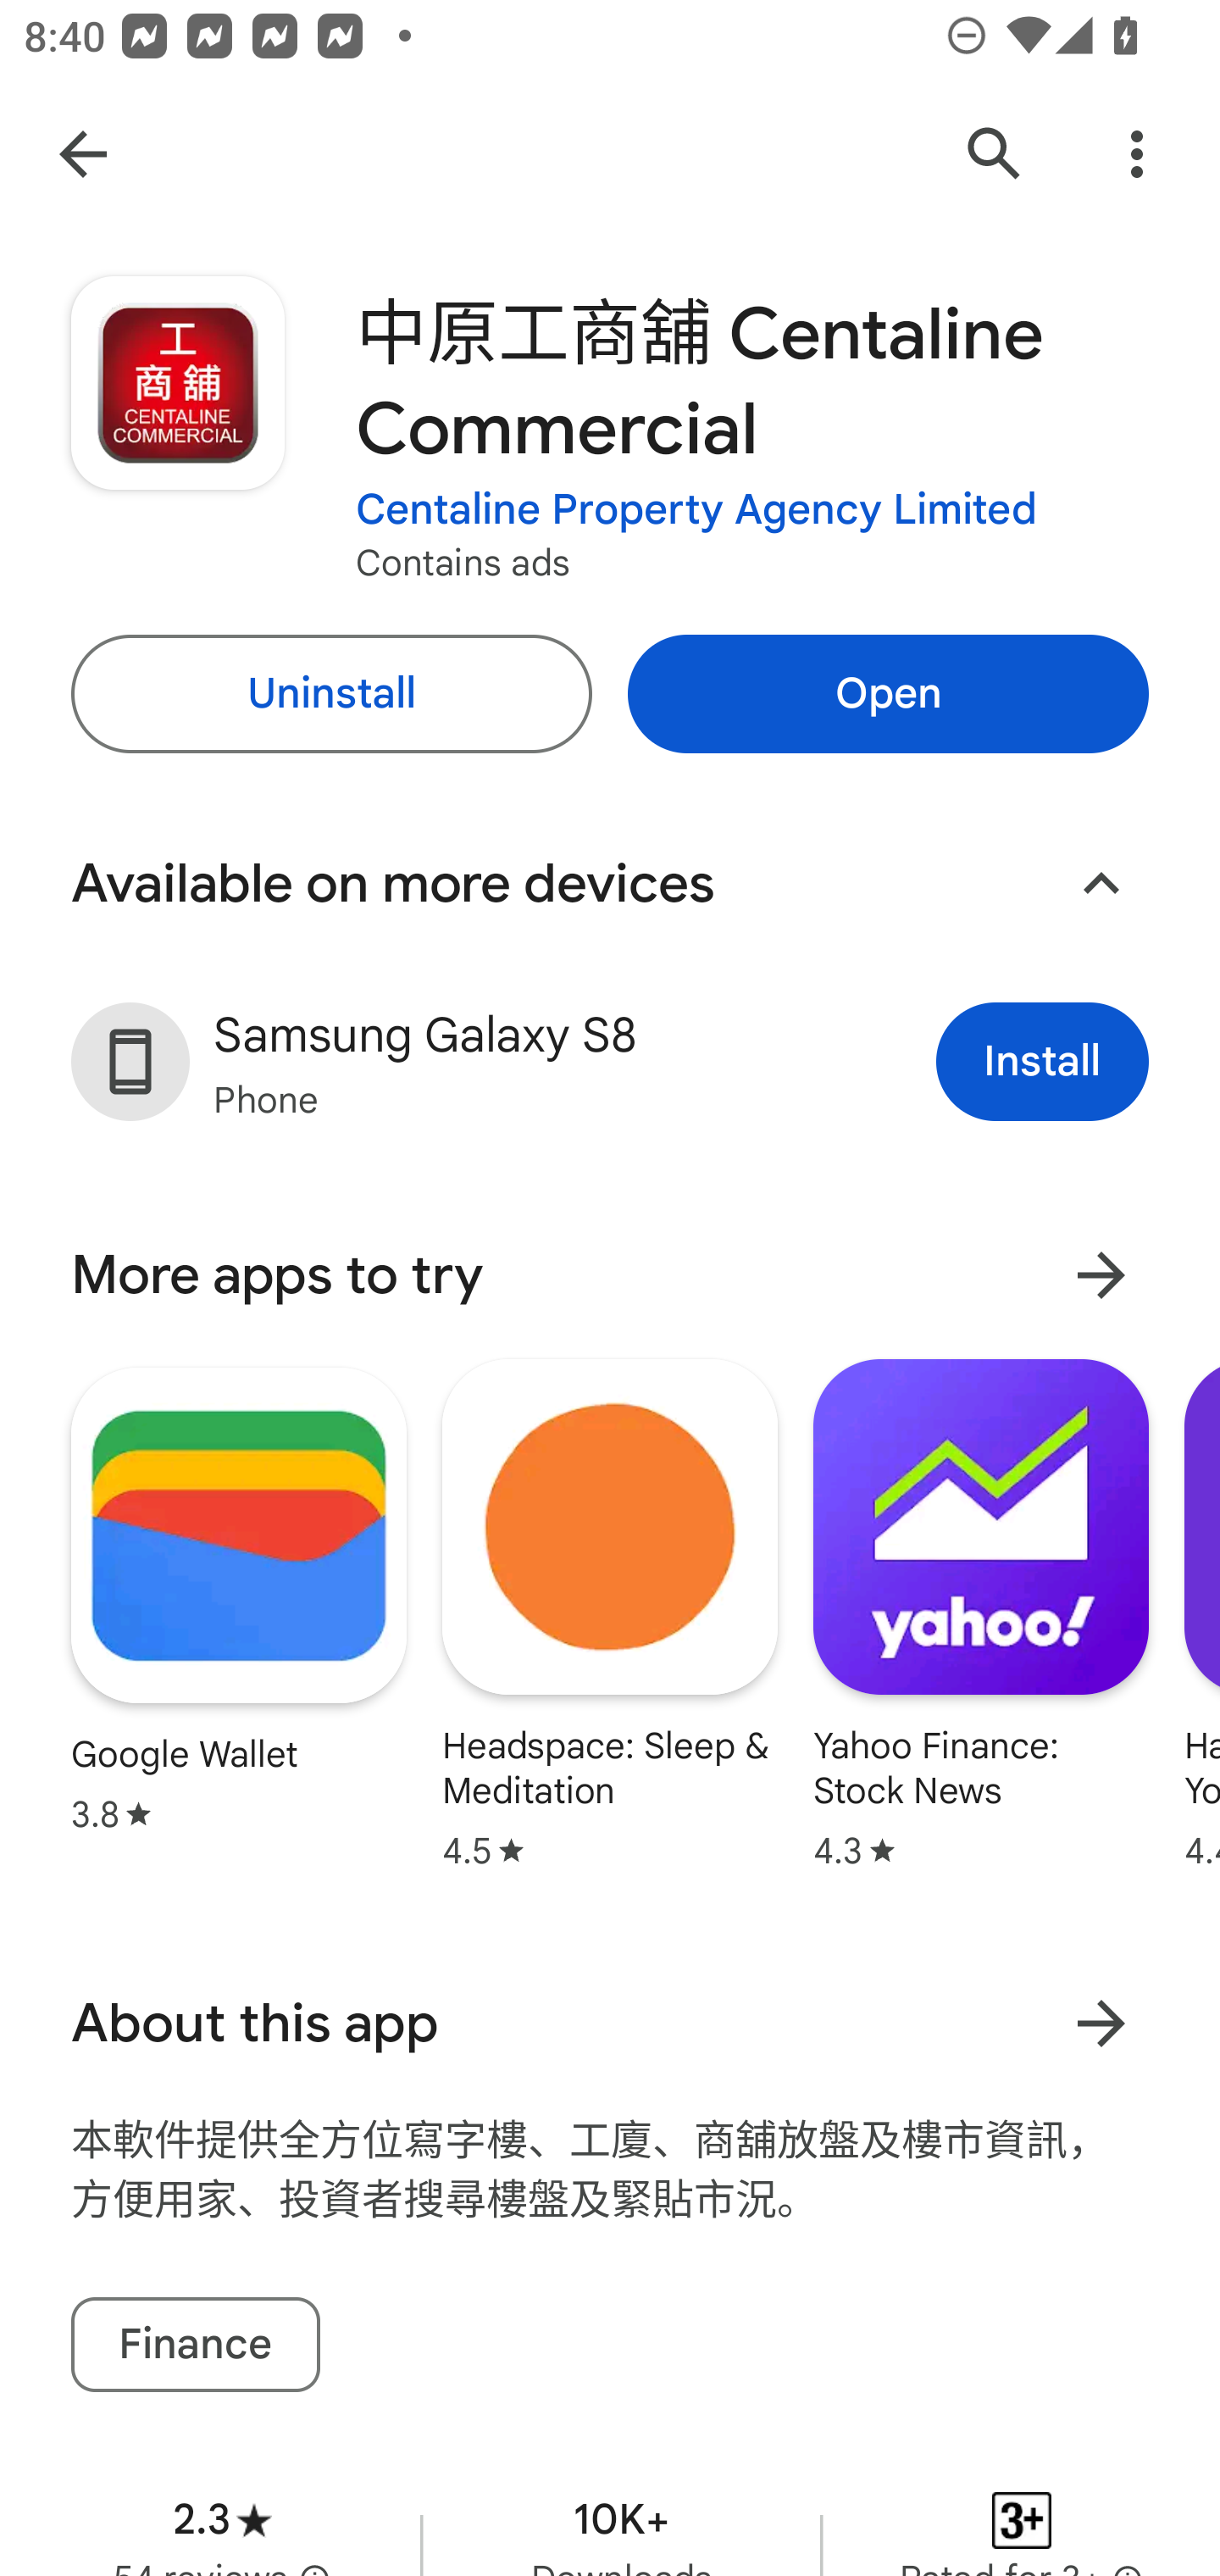 Image resolution: width=1220 pixels, height=2576 pixels. What do you see at coordinates (222, 2514) in the screenshot?
I see `Average rating 2.3 stars in 54 reviews` at bounding box center [222, 2514].